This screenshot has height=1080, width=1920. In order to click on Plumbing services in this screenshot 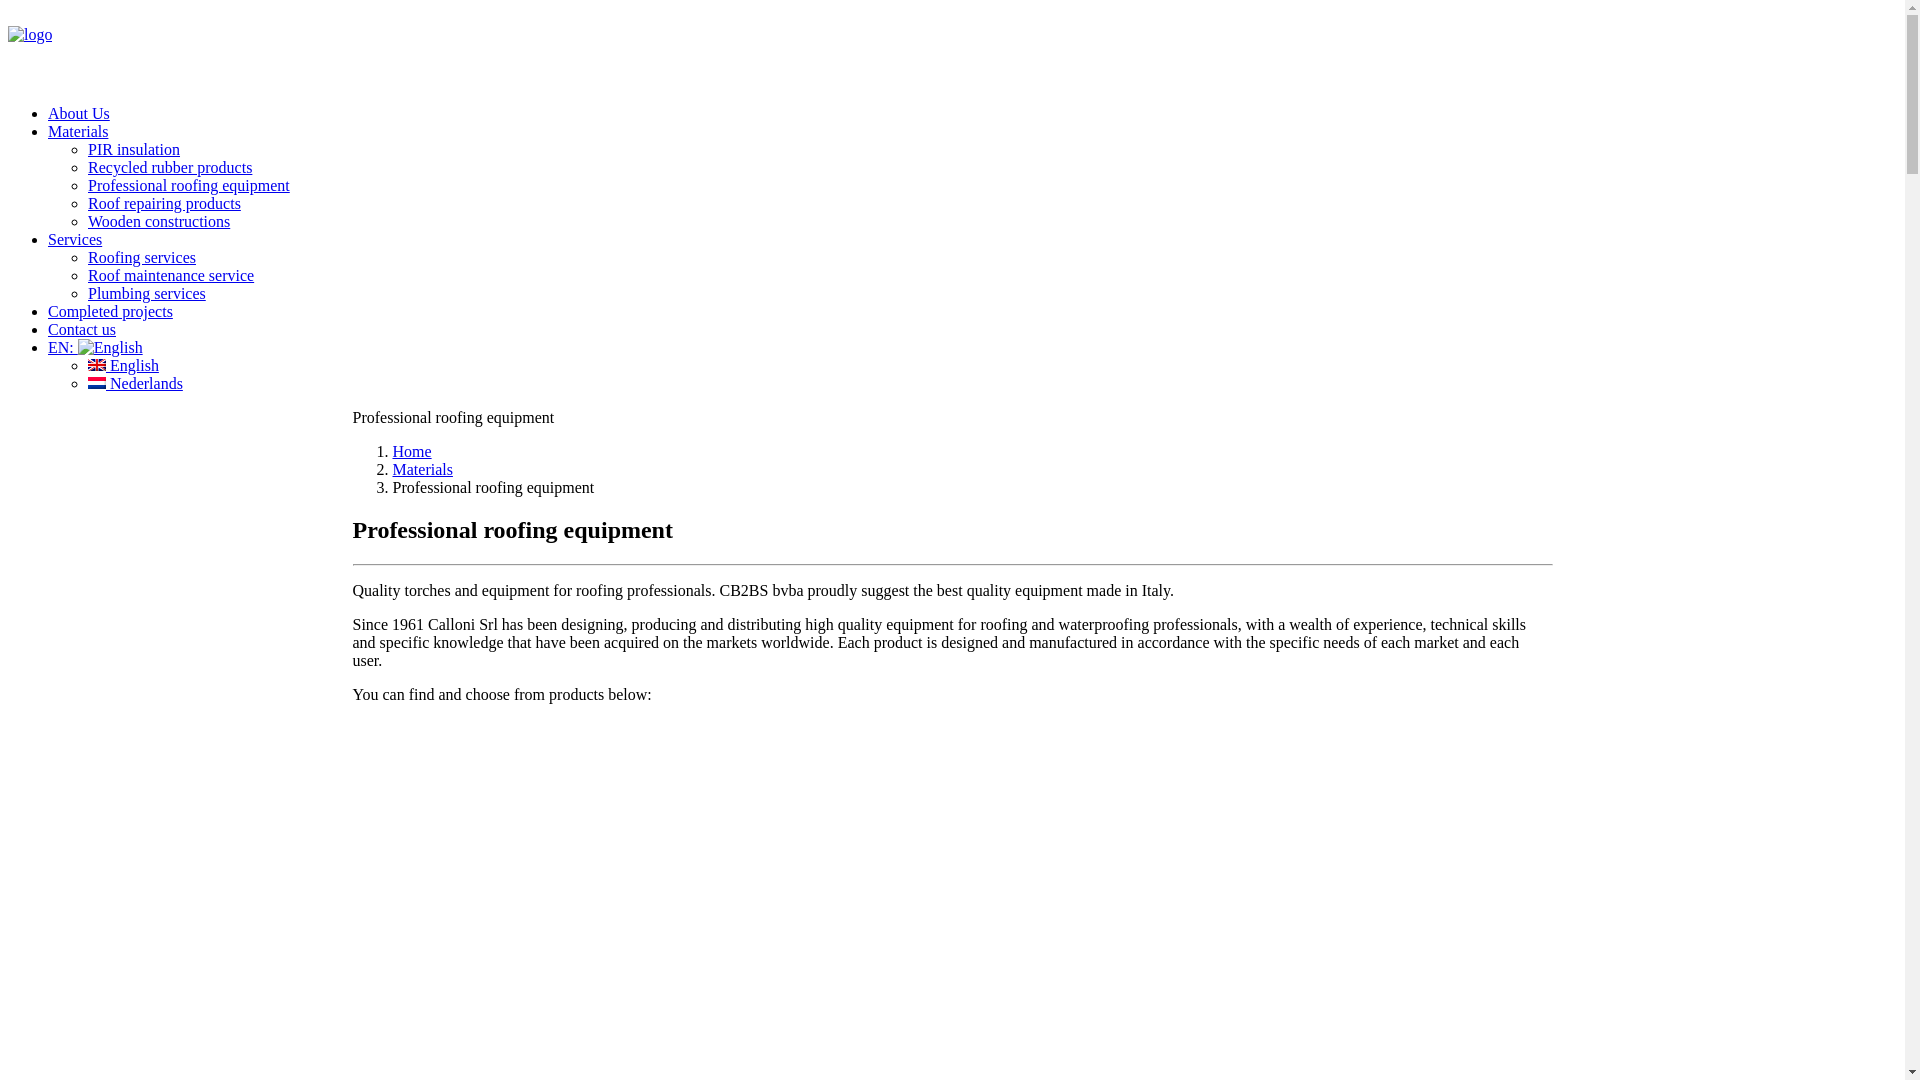, I will do `click(147, 294)`.